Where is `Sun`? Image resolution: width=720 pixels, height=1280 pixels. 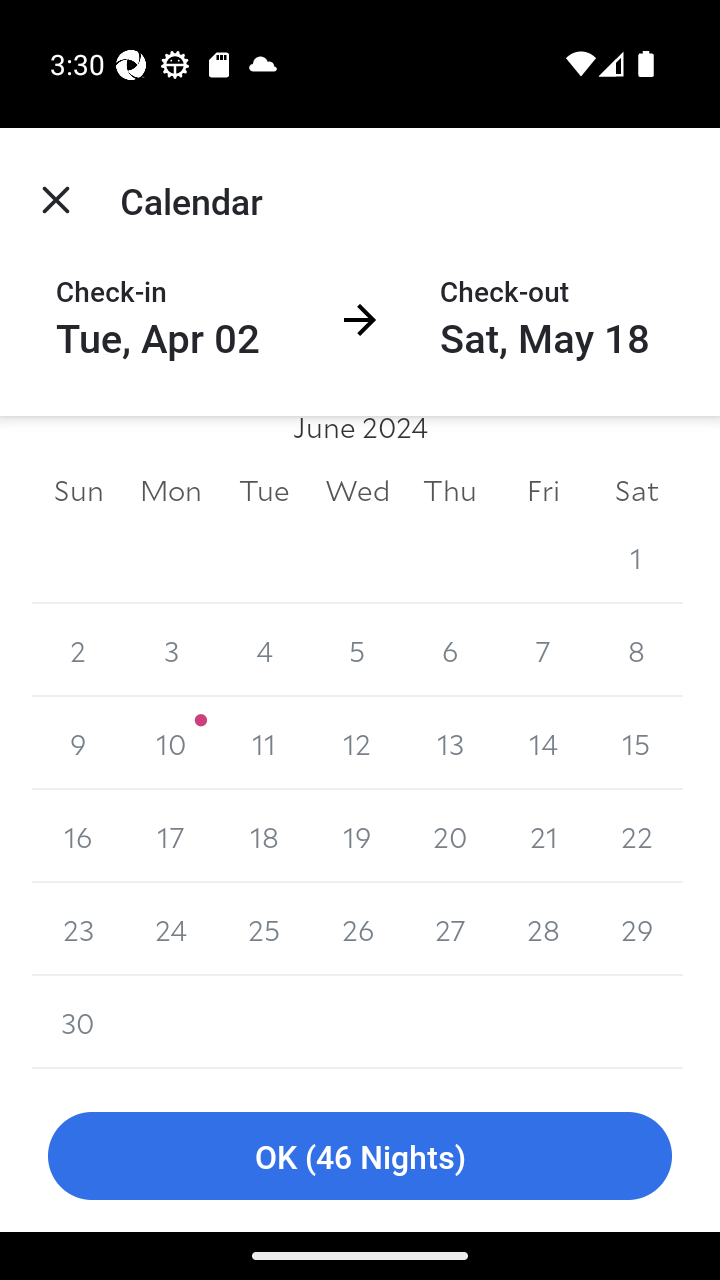
Sun is located at coordinates (78, 490).